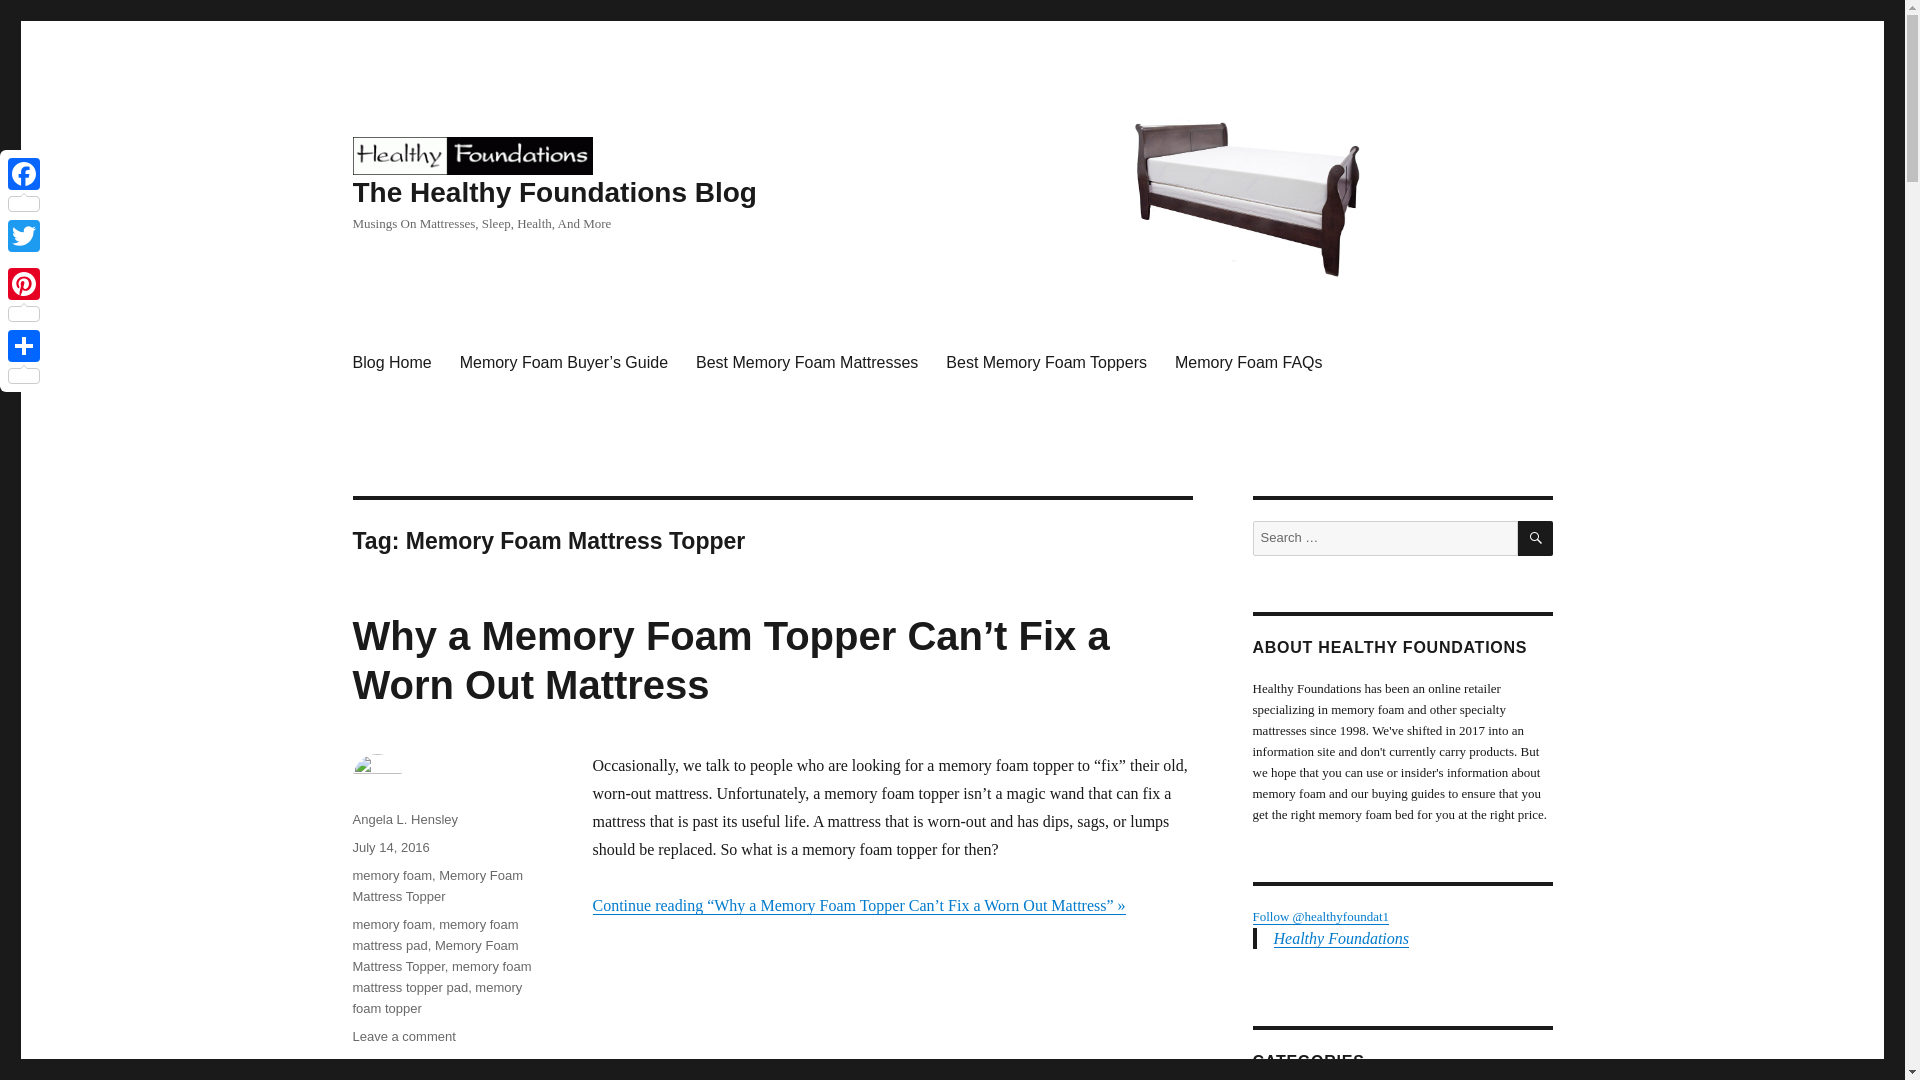  I want to click on The Healthy Foundations Blog, so click(471, 154).